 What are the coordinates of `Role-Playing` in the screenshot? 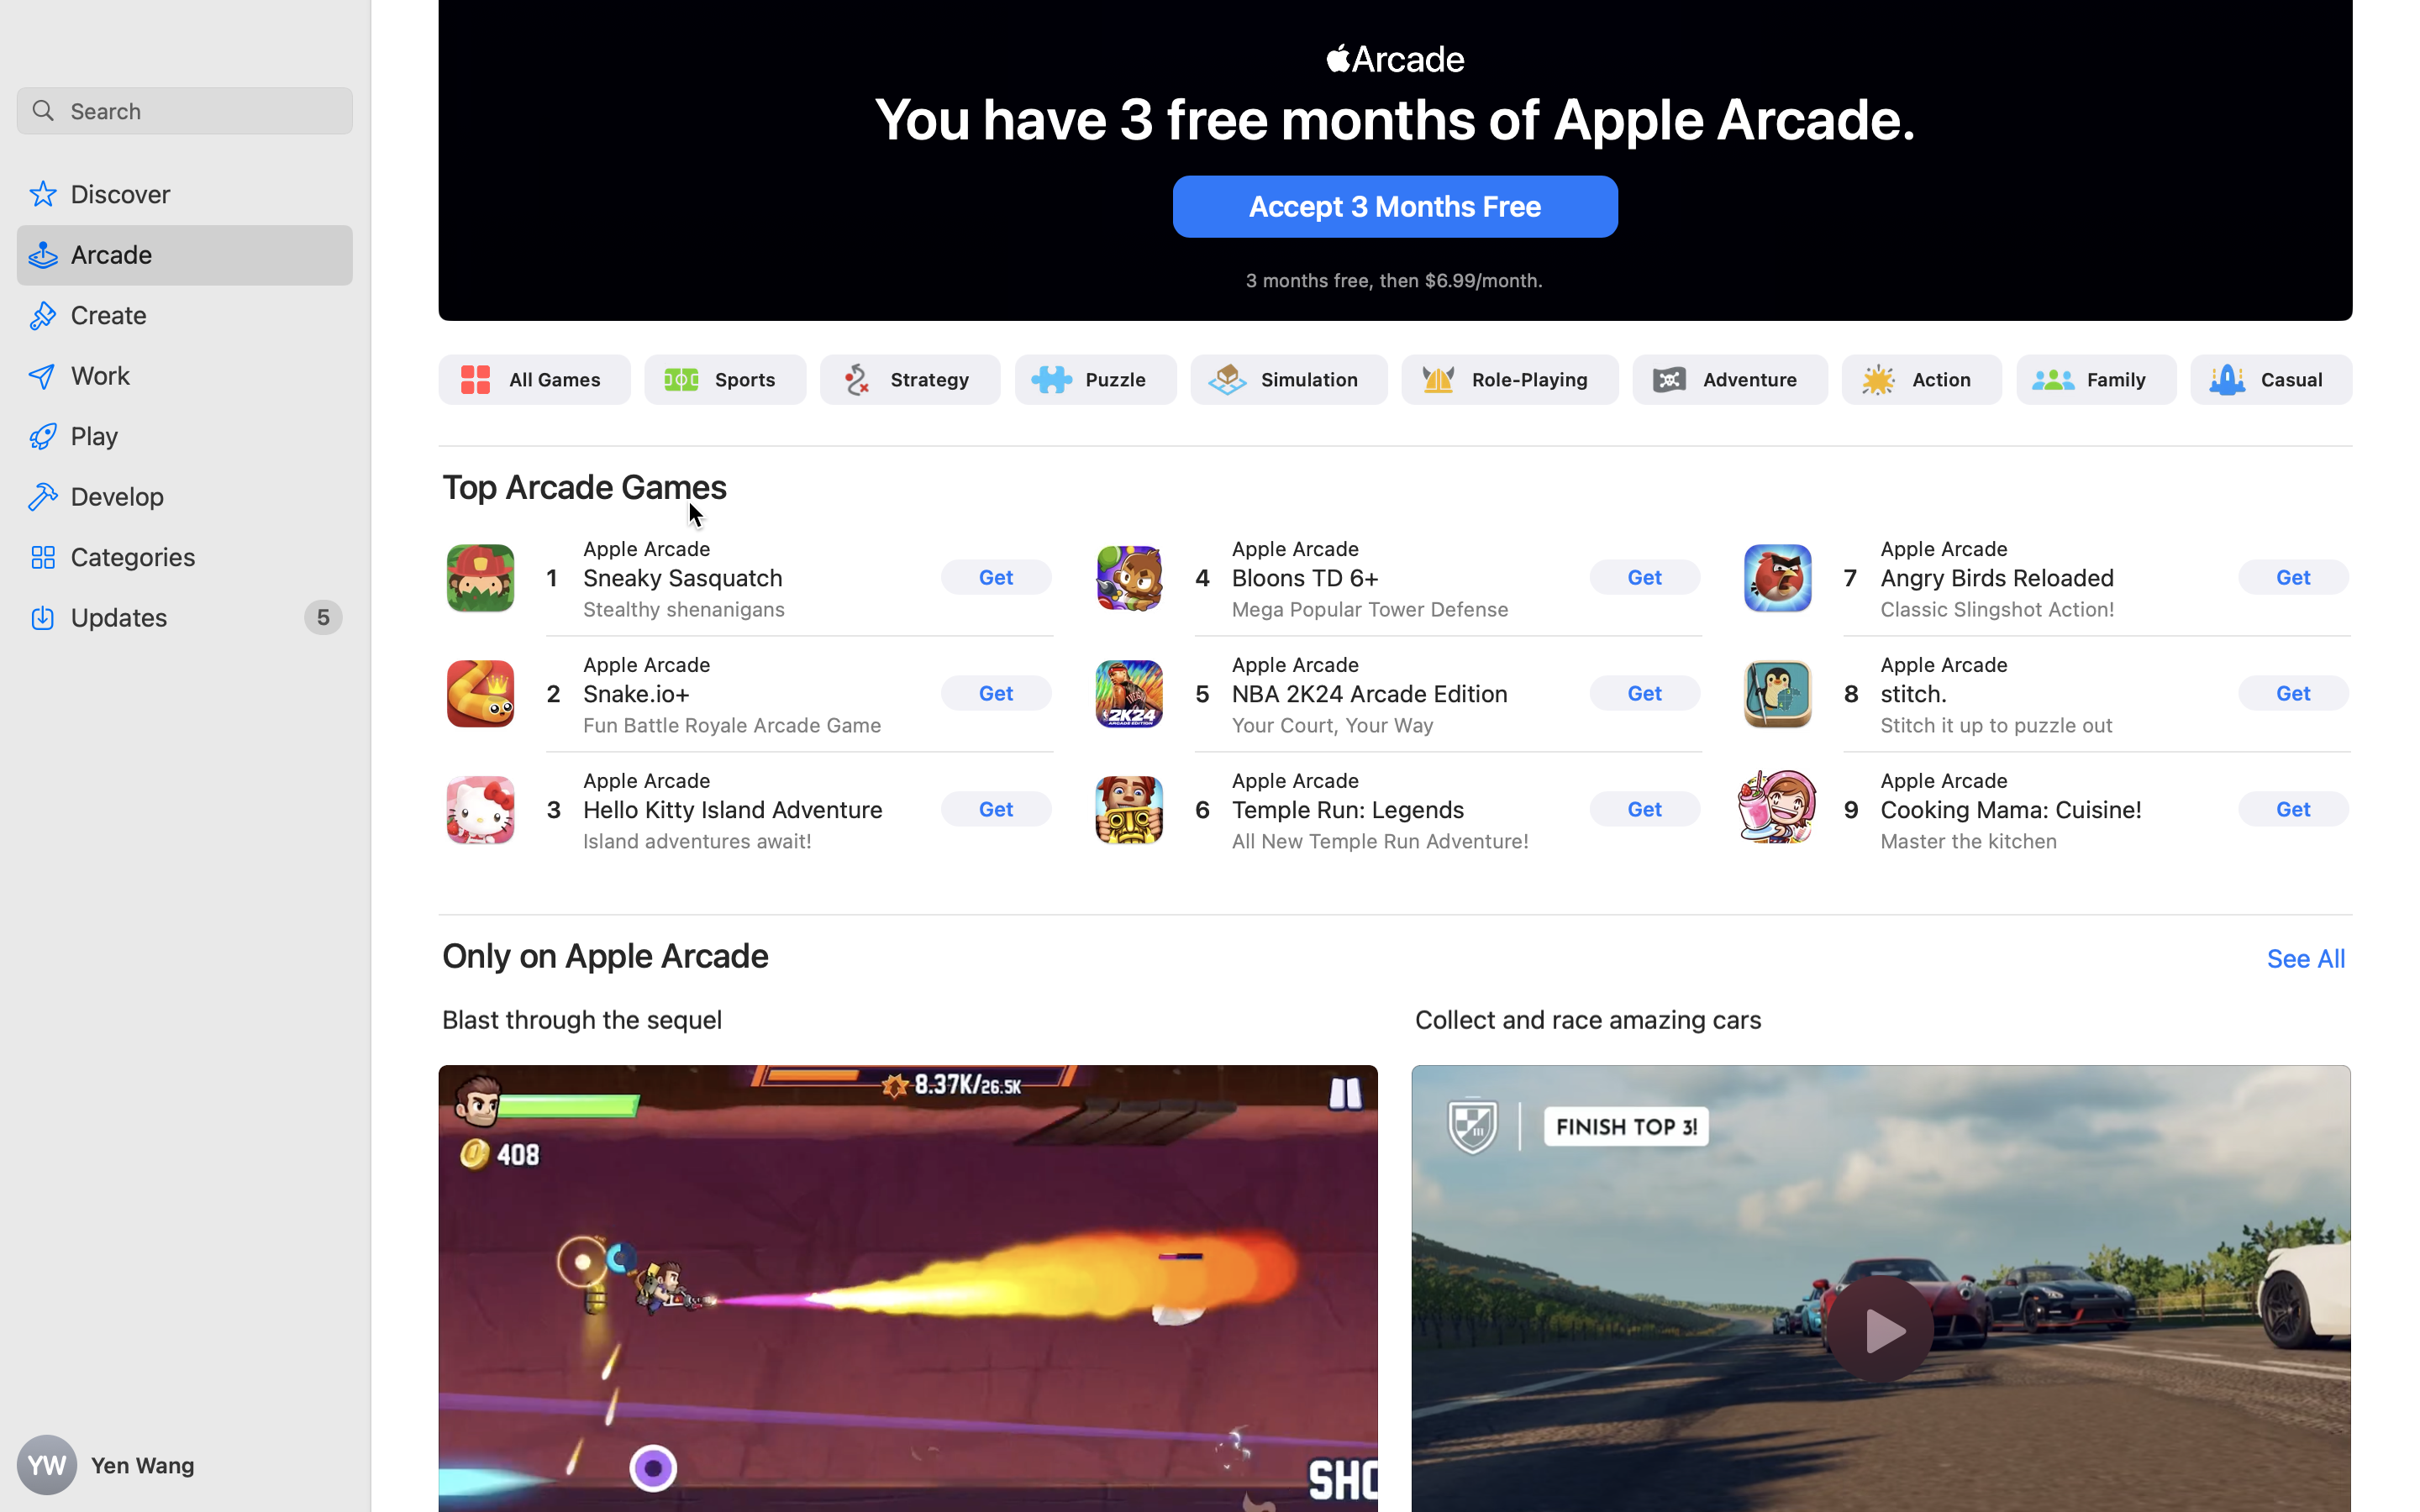 It's located at (1531, 380).